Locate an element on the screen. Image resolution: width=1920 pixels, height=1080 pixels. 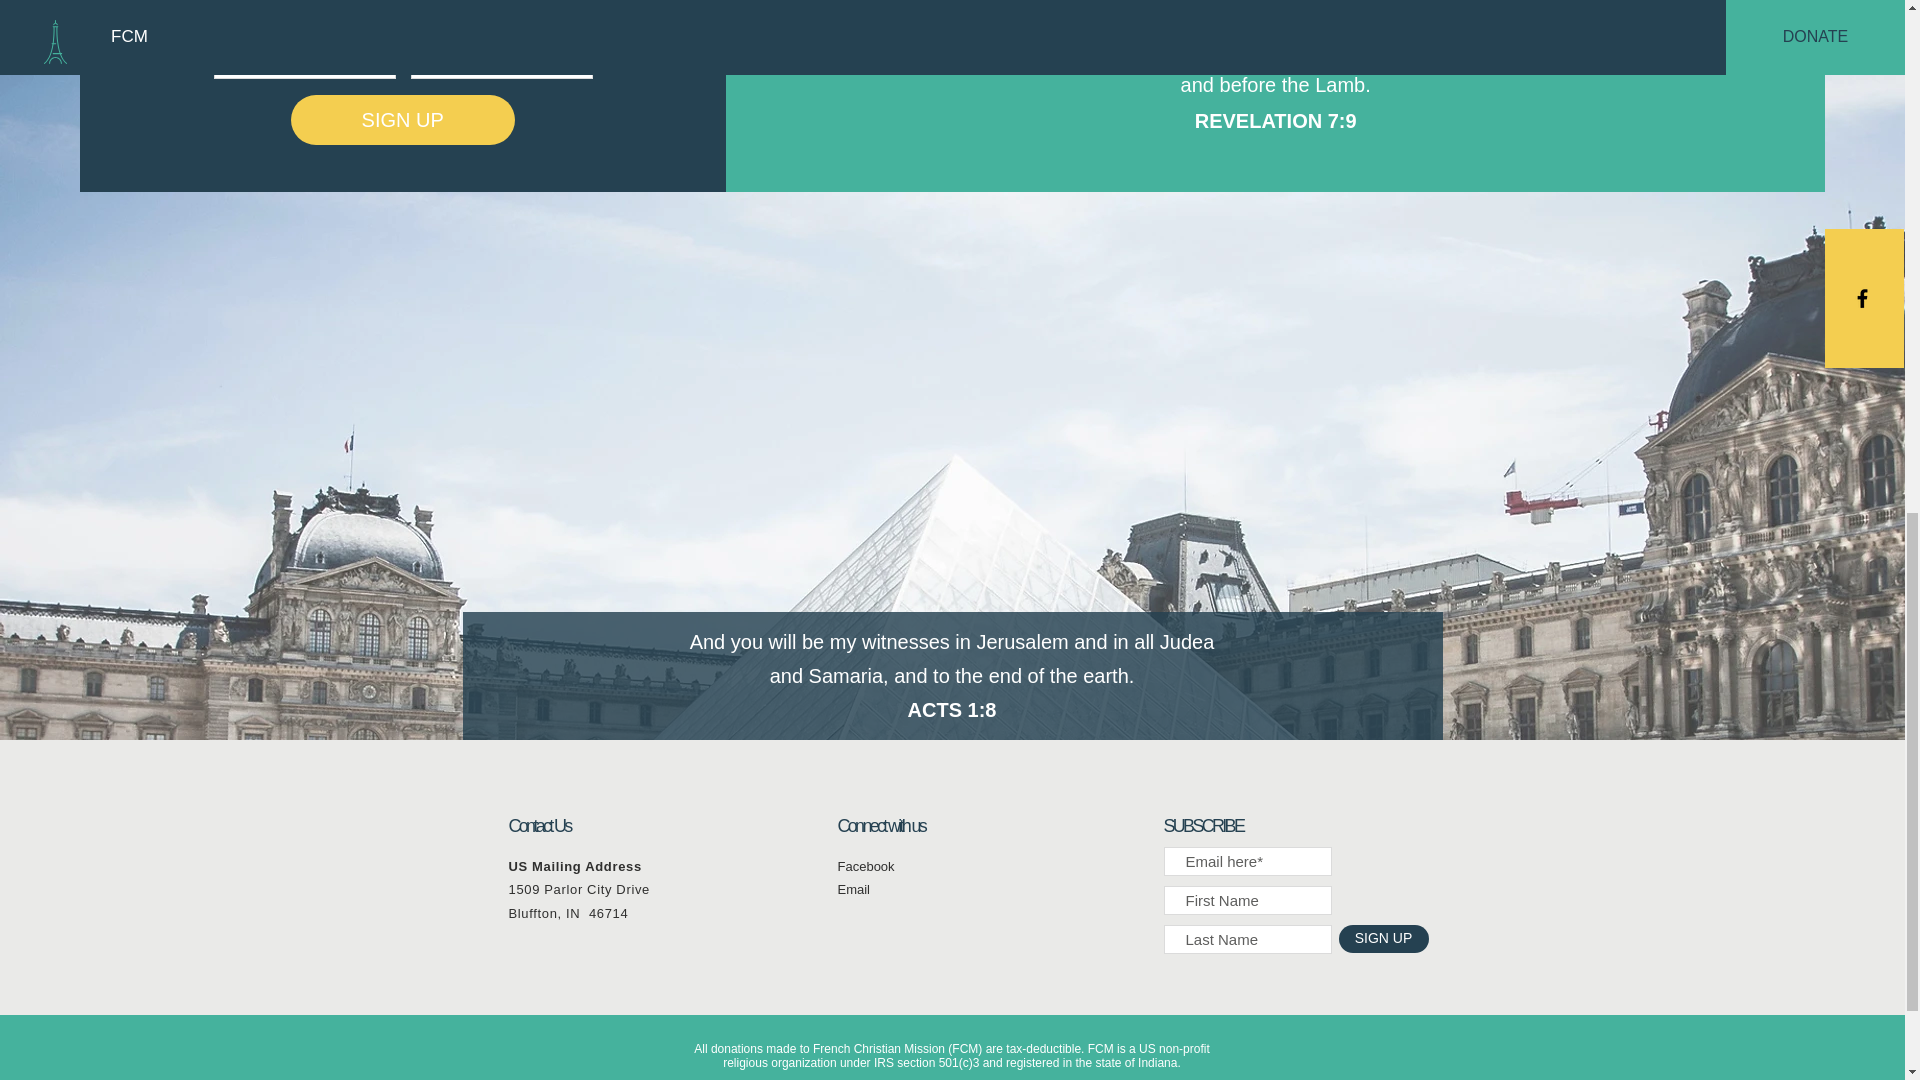
Facebook is located at coordinates (866, 866).